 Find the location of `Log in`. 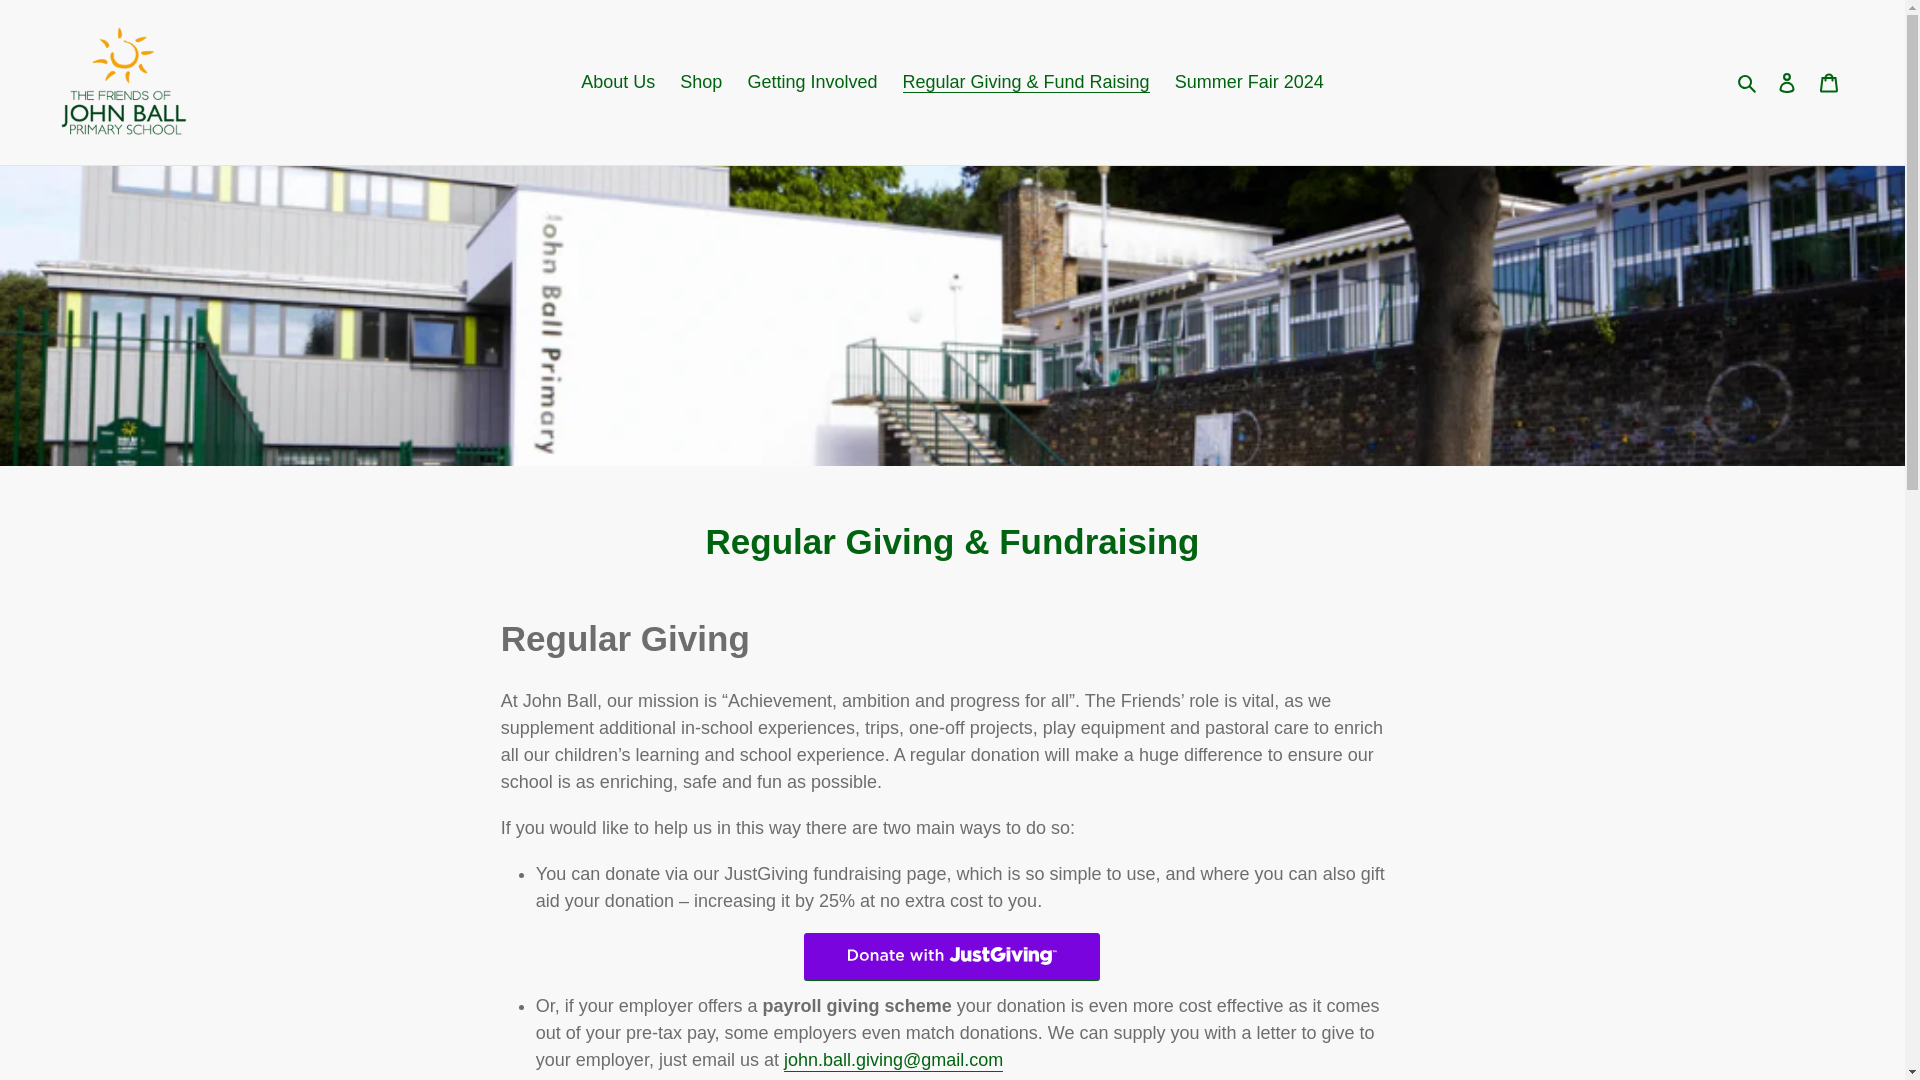

Log in is located at coordinates (1787, 82).